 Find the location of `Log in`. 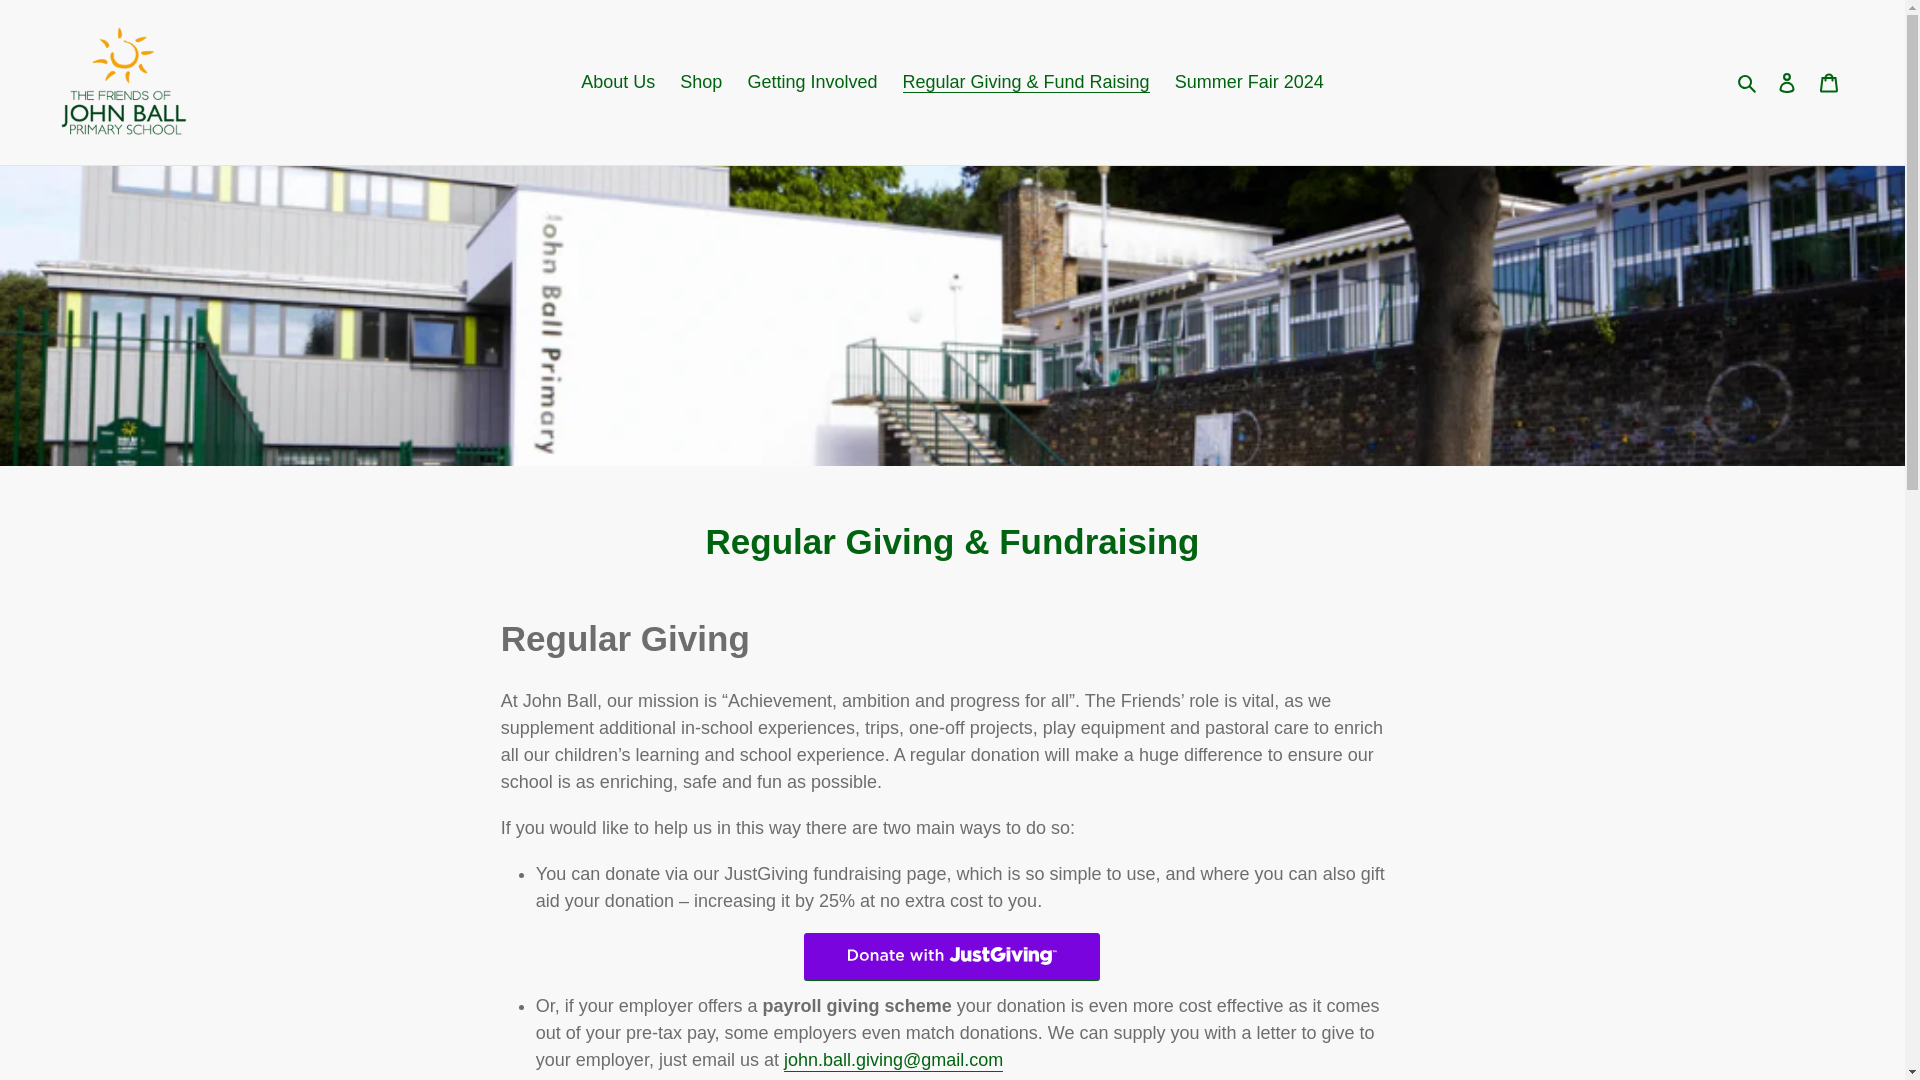

Log in is located at coordinates (1787, 82).